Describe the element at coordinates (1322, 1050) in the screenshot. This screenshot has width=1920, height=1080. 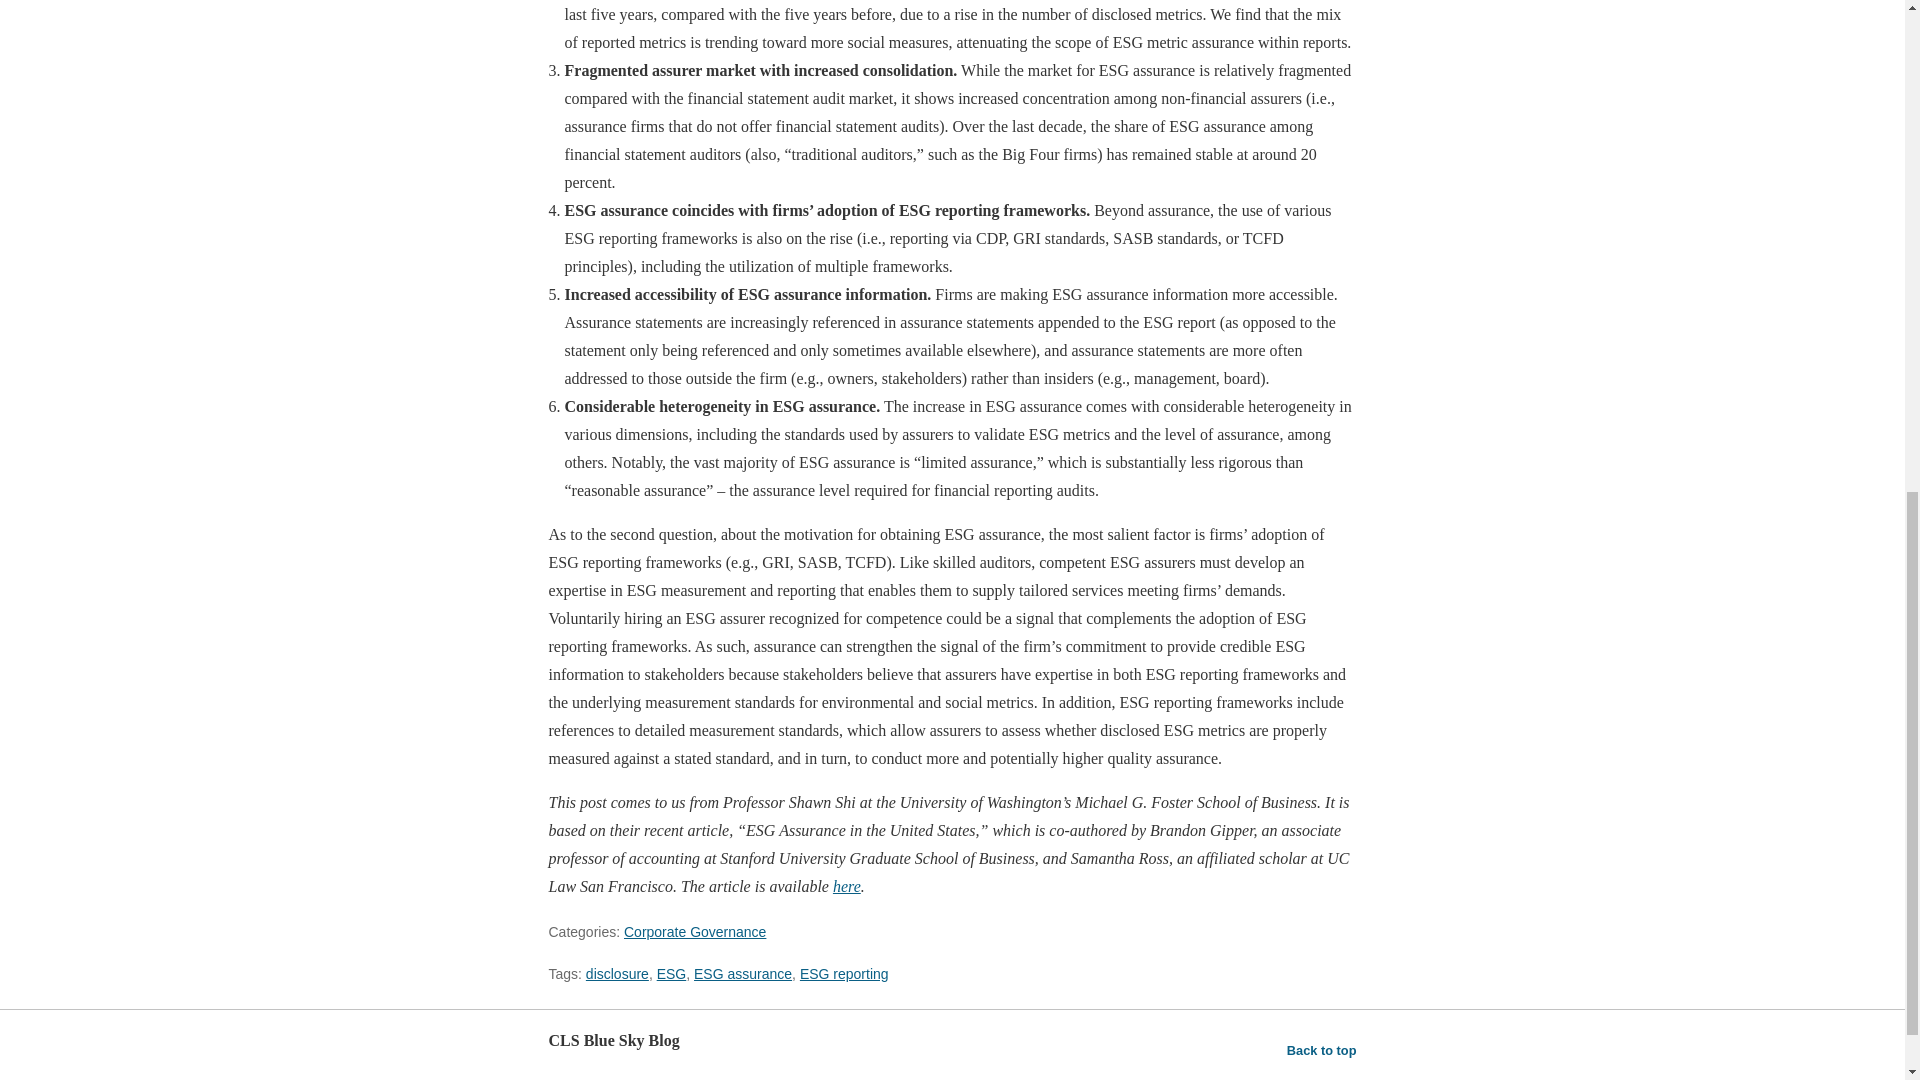
I see `Back to top` at that location.